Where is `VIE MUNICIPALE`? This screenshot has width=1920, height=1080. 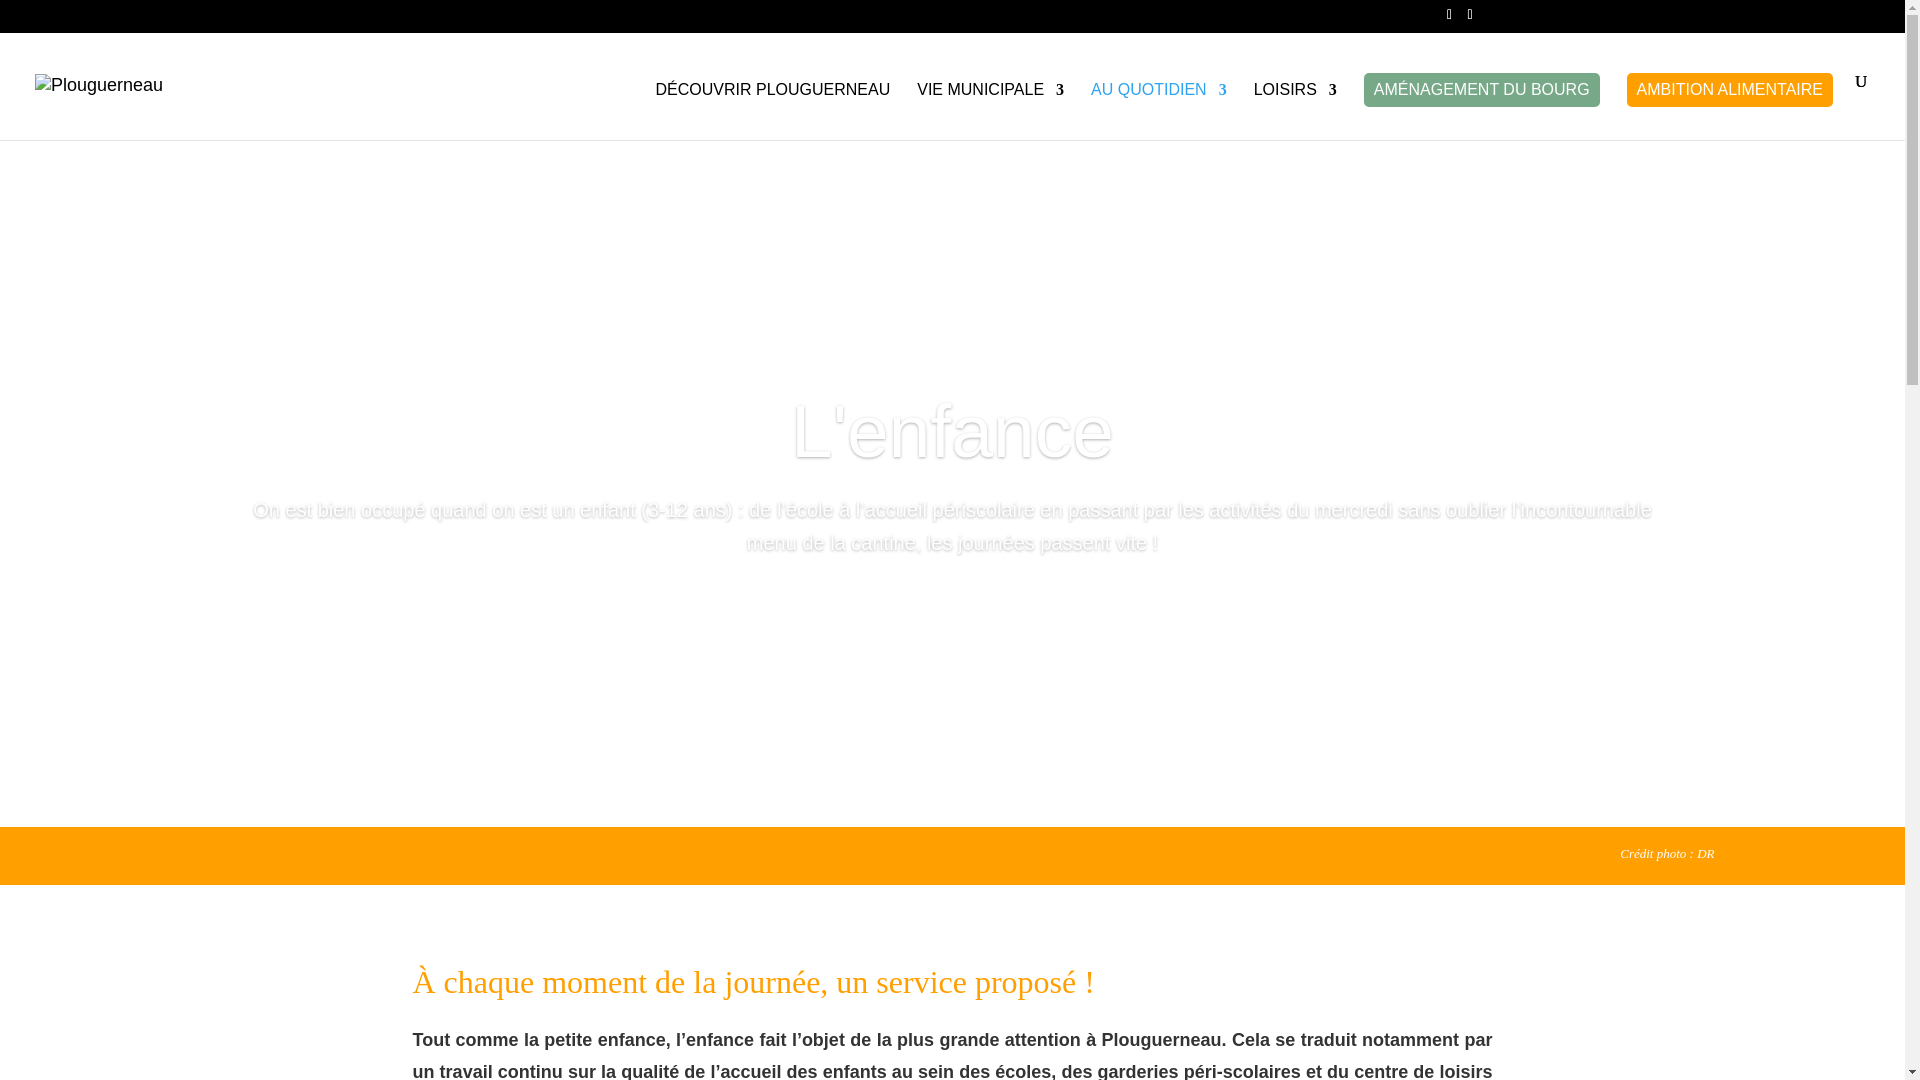 VIE MUNICIPALE is located at coordinates (990, 112).